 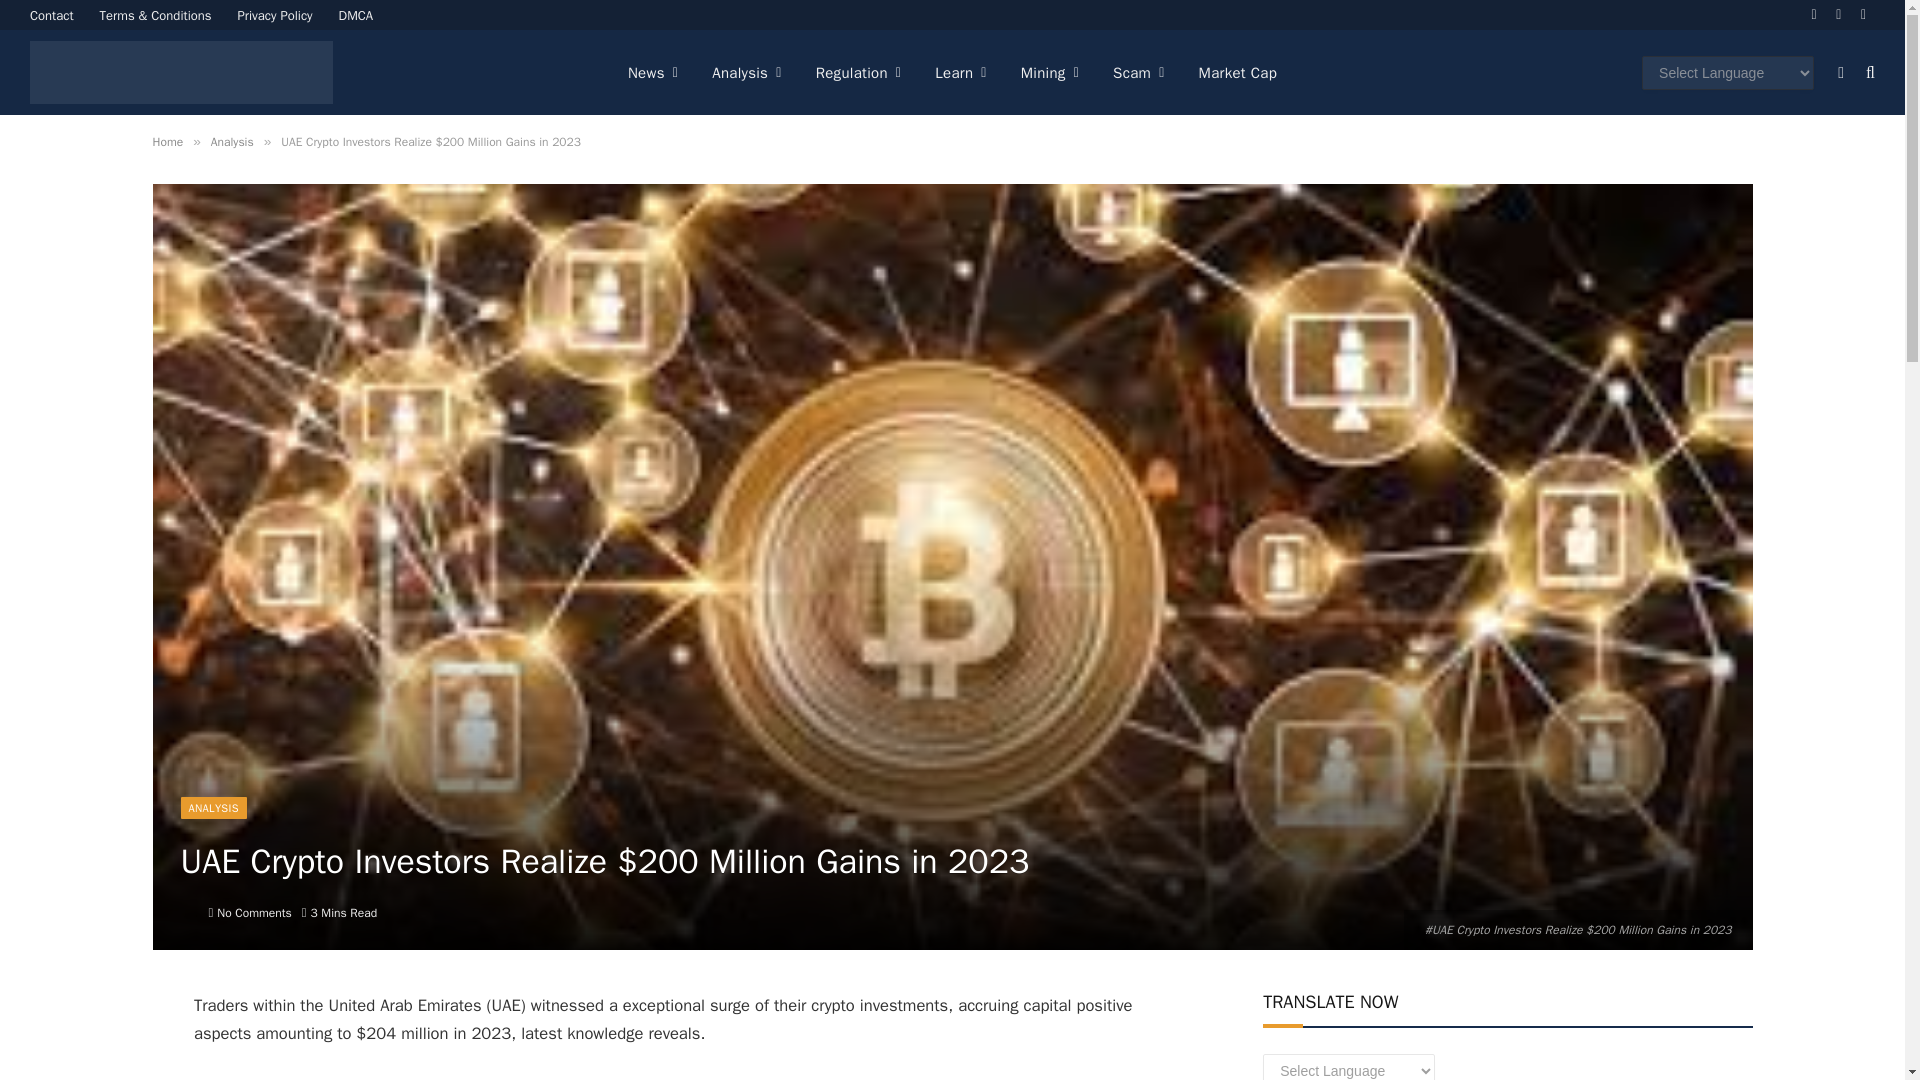 What do you see at coordinates (275, 15) in the screenshot?
I see `Privacy Policy` at bounding box center [275, 15].